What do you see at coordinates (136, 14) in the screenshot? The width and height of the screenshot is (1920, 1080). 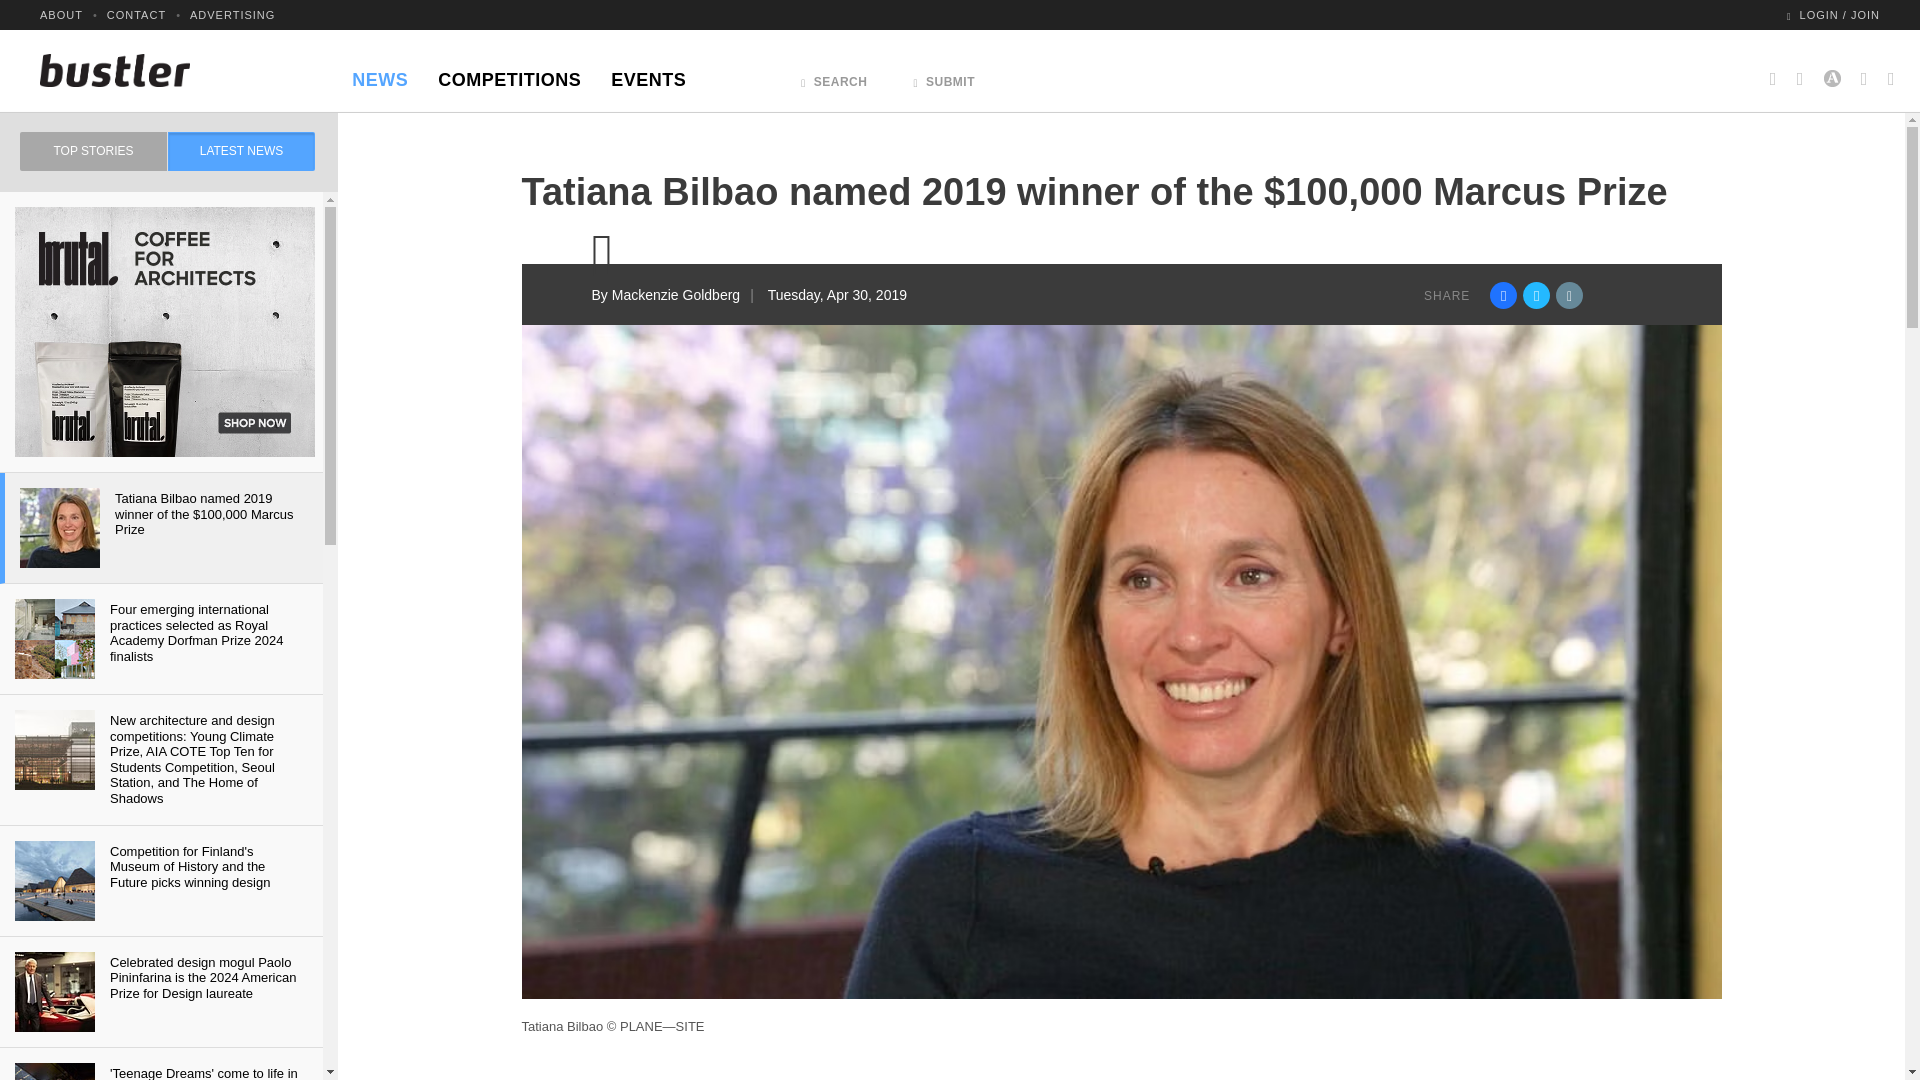 I see `CONTACT` at bounding box center [136, 14].